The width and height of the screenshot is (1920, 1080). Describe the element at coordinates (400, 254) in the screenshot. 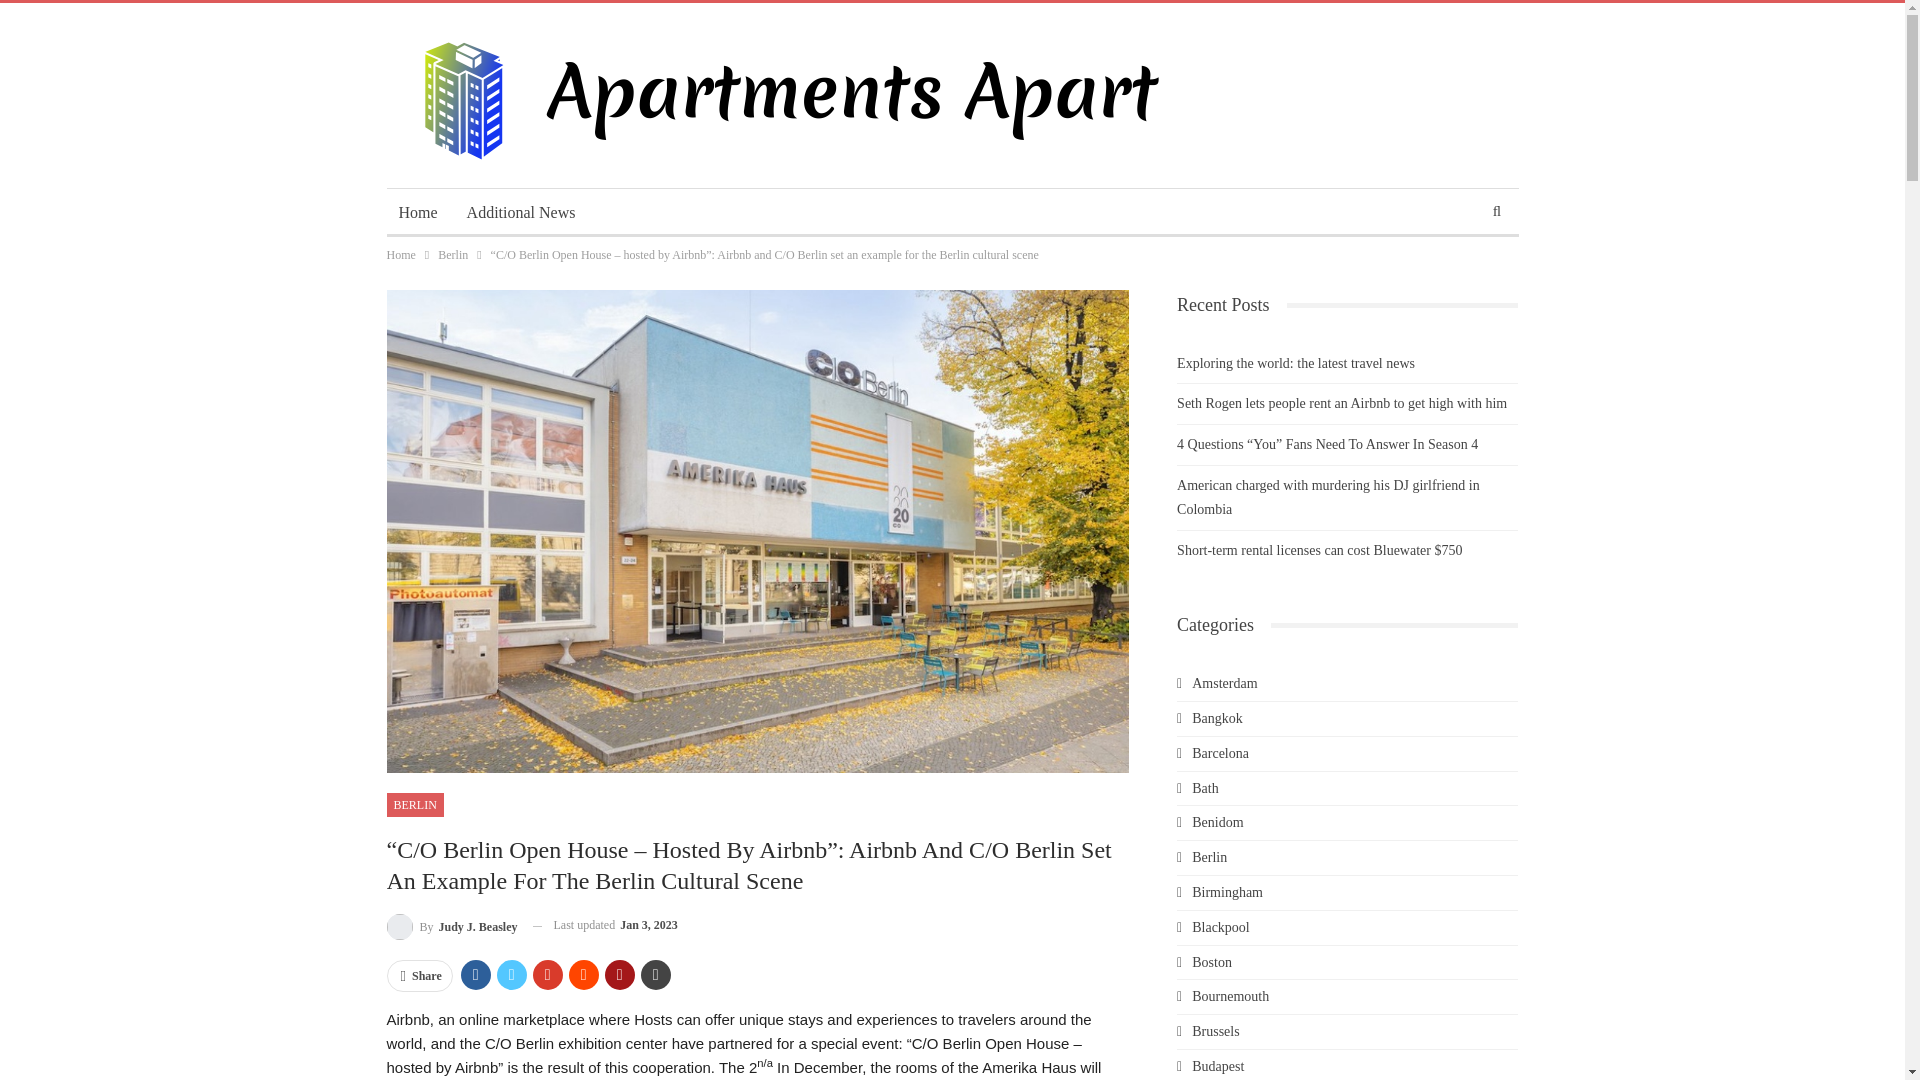

I see `Home` at that location.